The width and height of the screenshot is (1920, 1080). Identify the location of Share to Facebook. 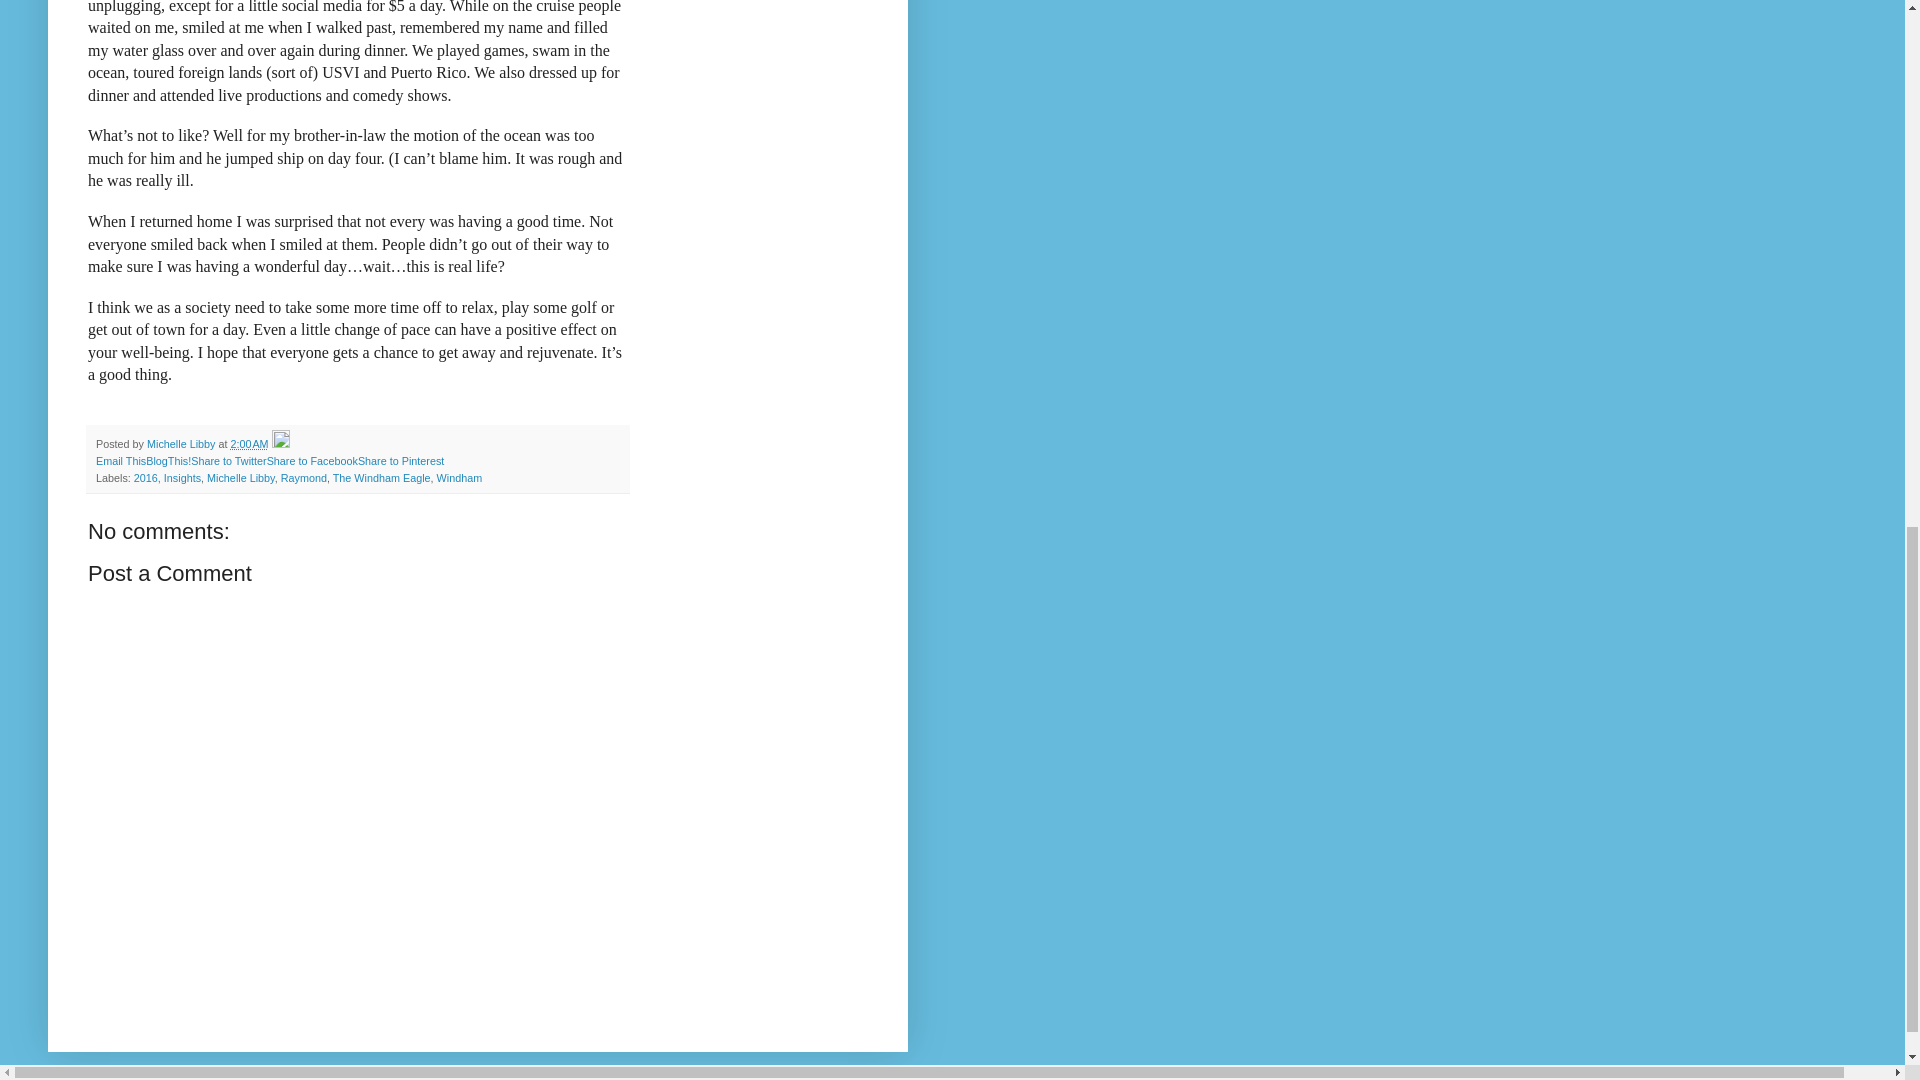
(312, 460).